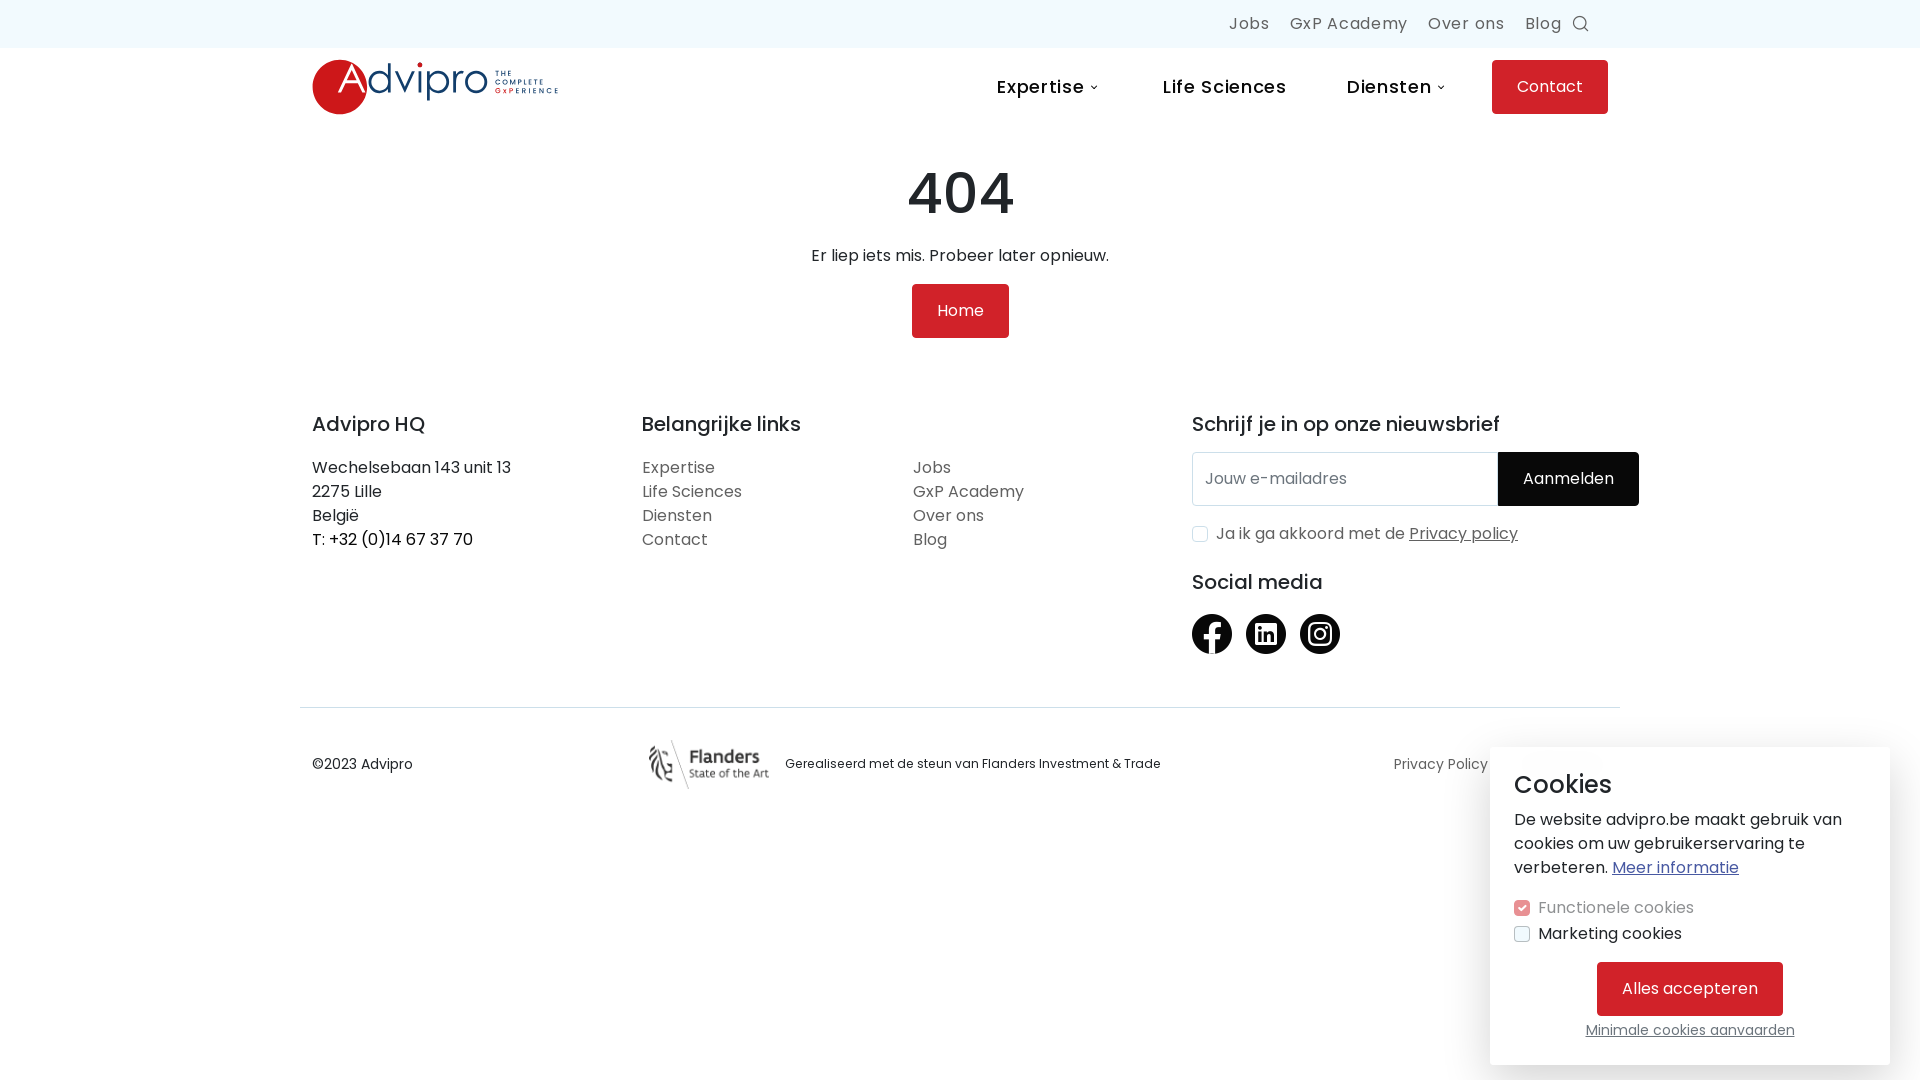 This screenshot has height=1080, width=1920. I want to click on Diensten, so click(1398, 86).